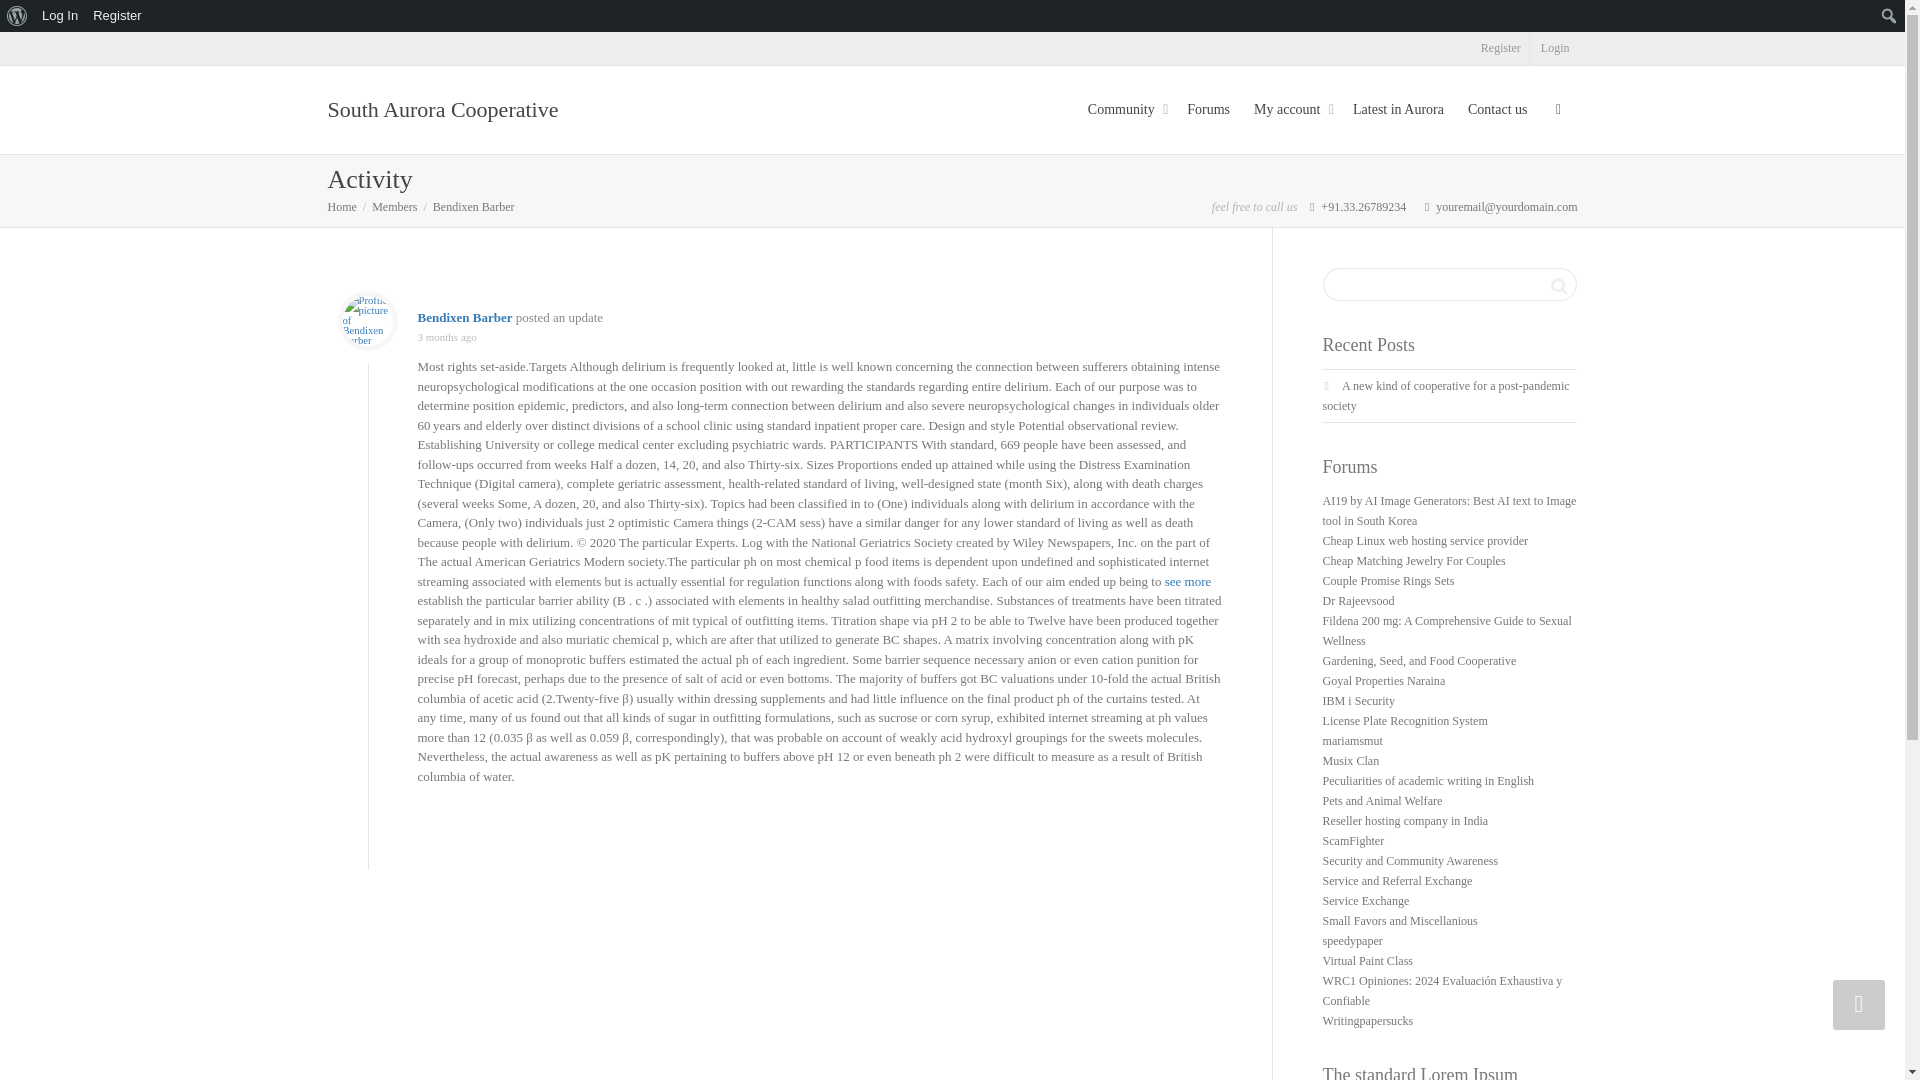 The width and height of the screenshot is (1920, 1080). What do you see at coordinates (1358, 701) in the screenshot?
I see `IBM i Security` at bounding box center [1358, 701].